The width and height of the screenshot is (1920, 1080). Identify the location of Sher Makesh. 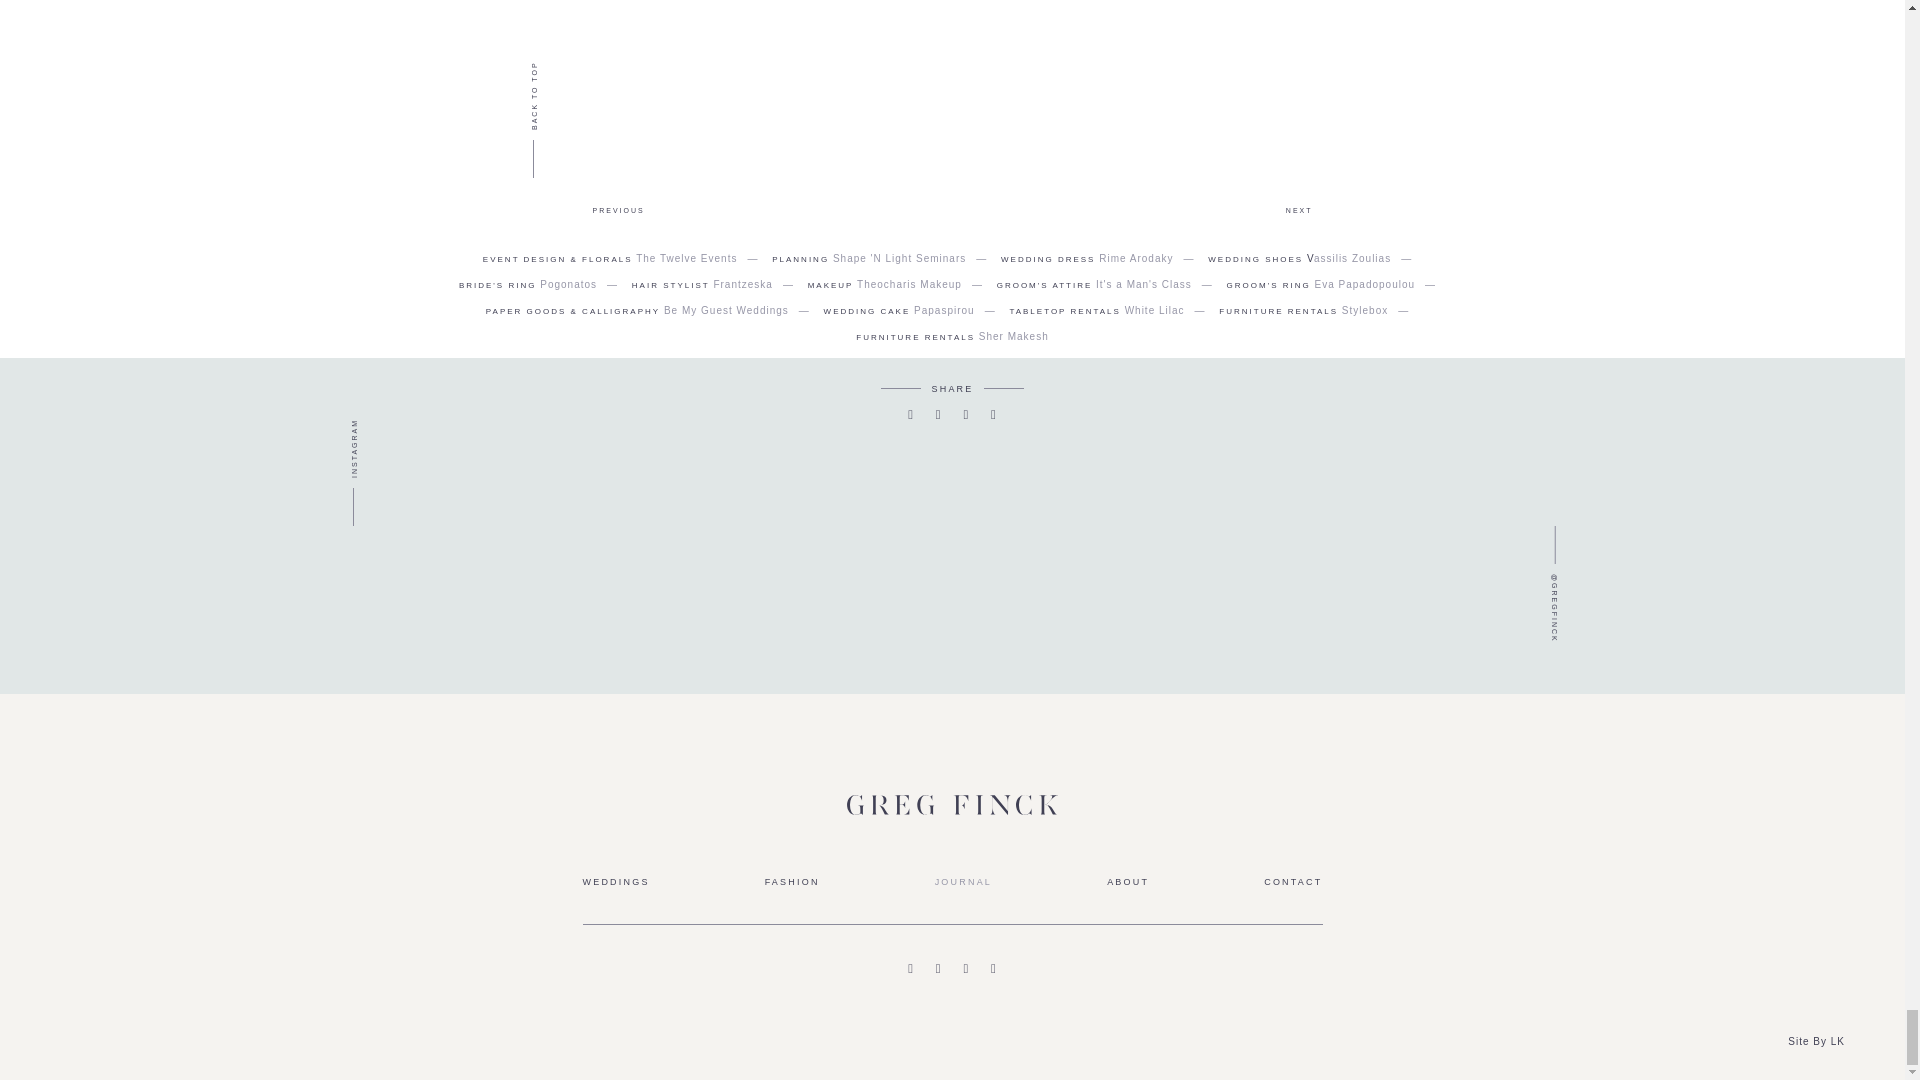
(1014, 336).